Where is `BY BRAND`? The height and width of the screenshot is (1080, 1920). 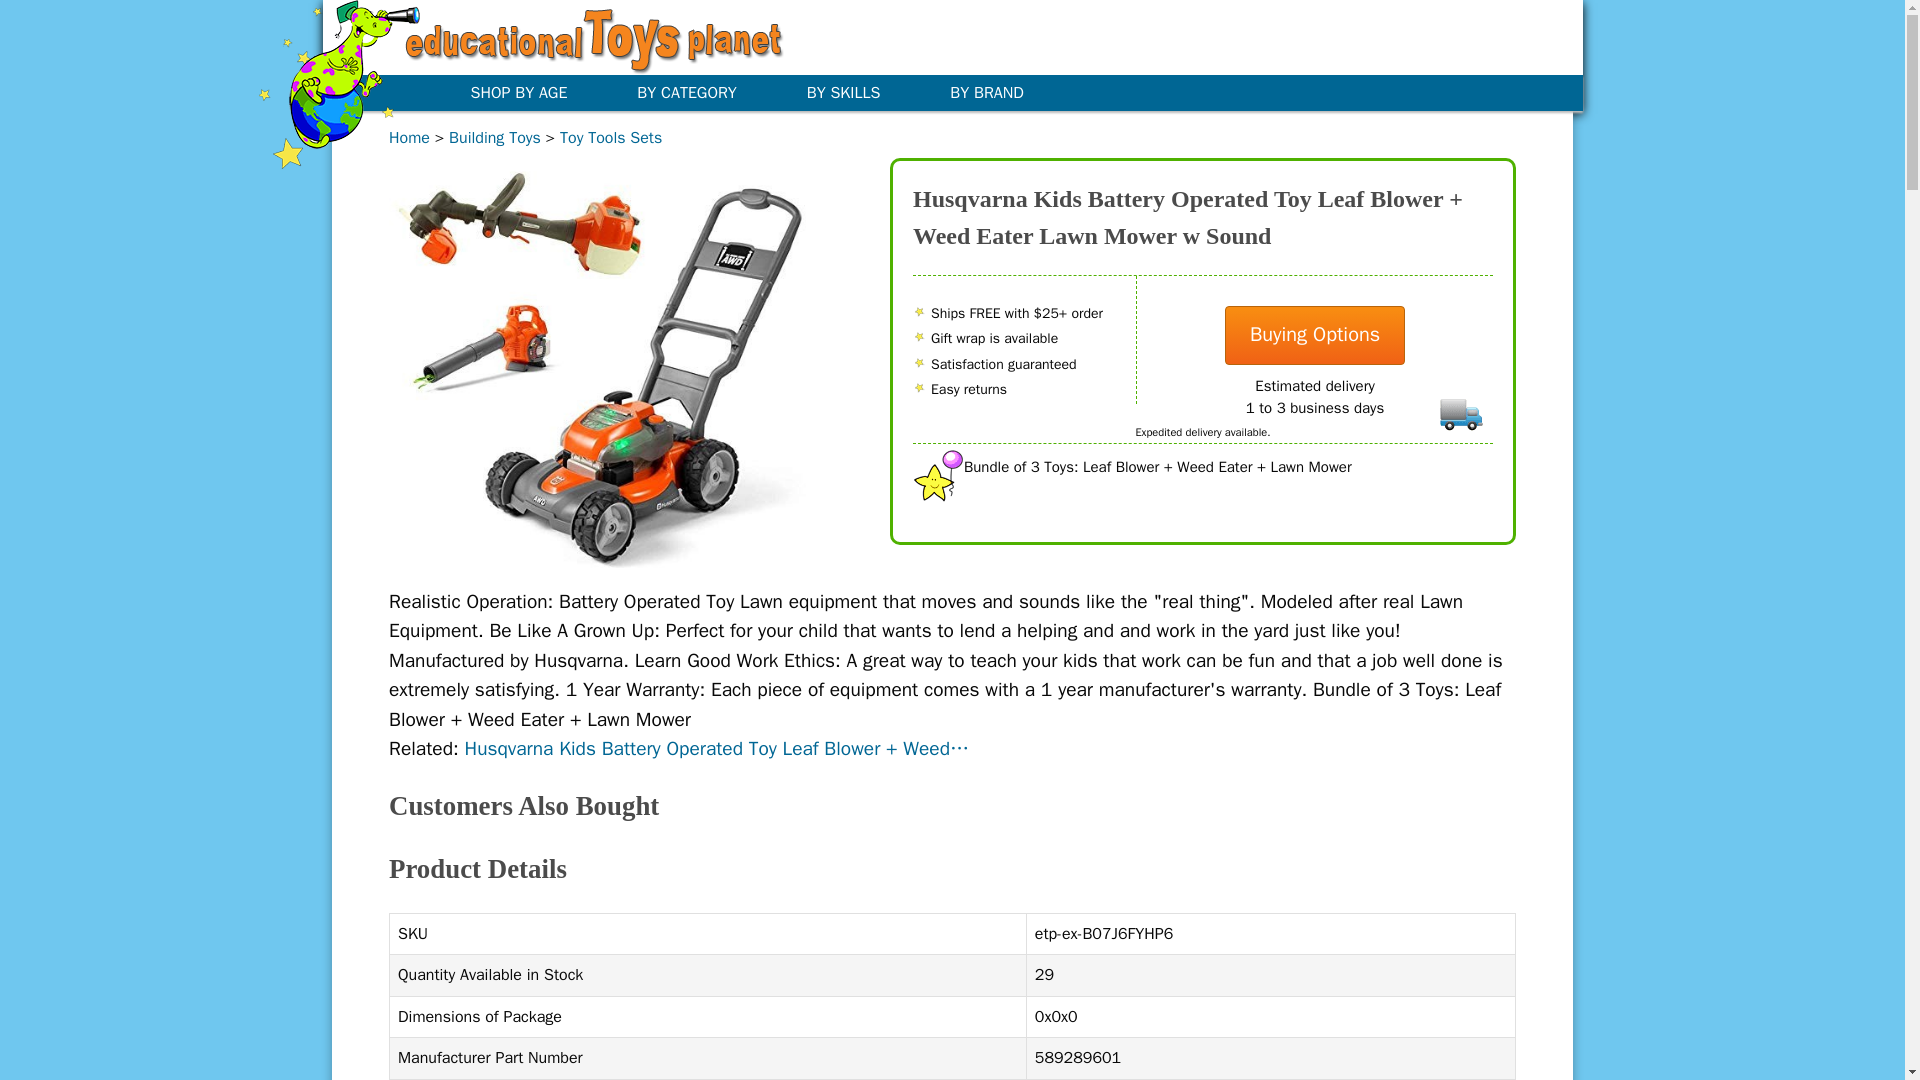 BY BRAND is located at coordinates (1001, 92).